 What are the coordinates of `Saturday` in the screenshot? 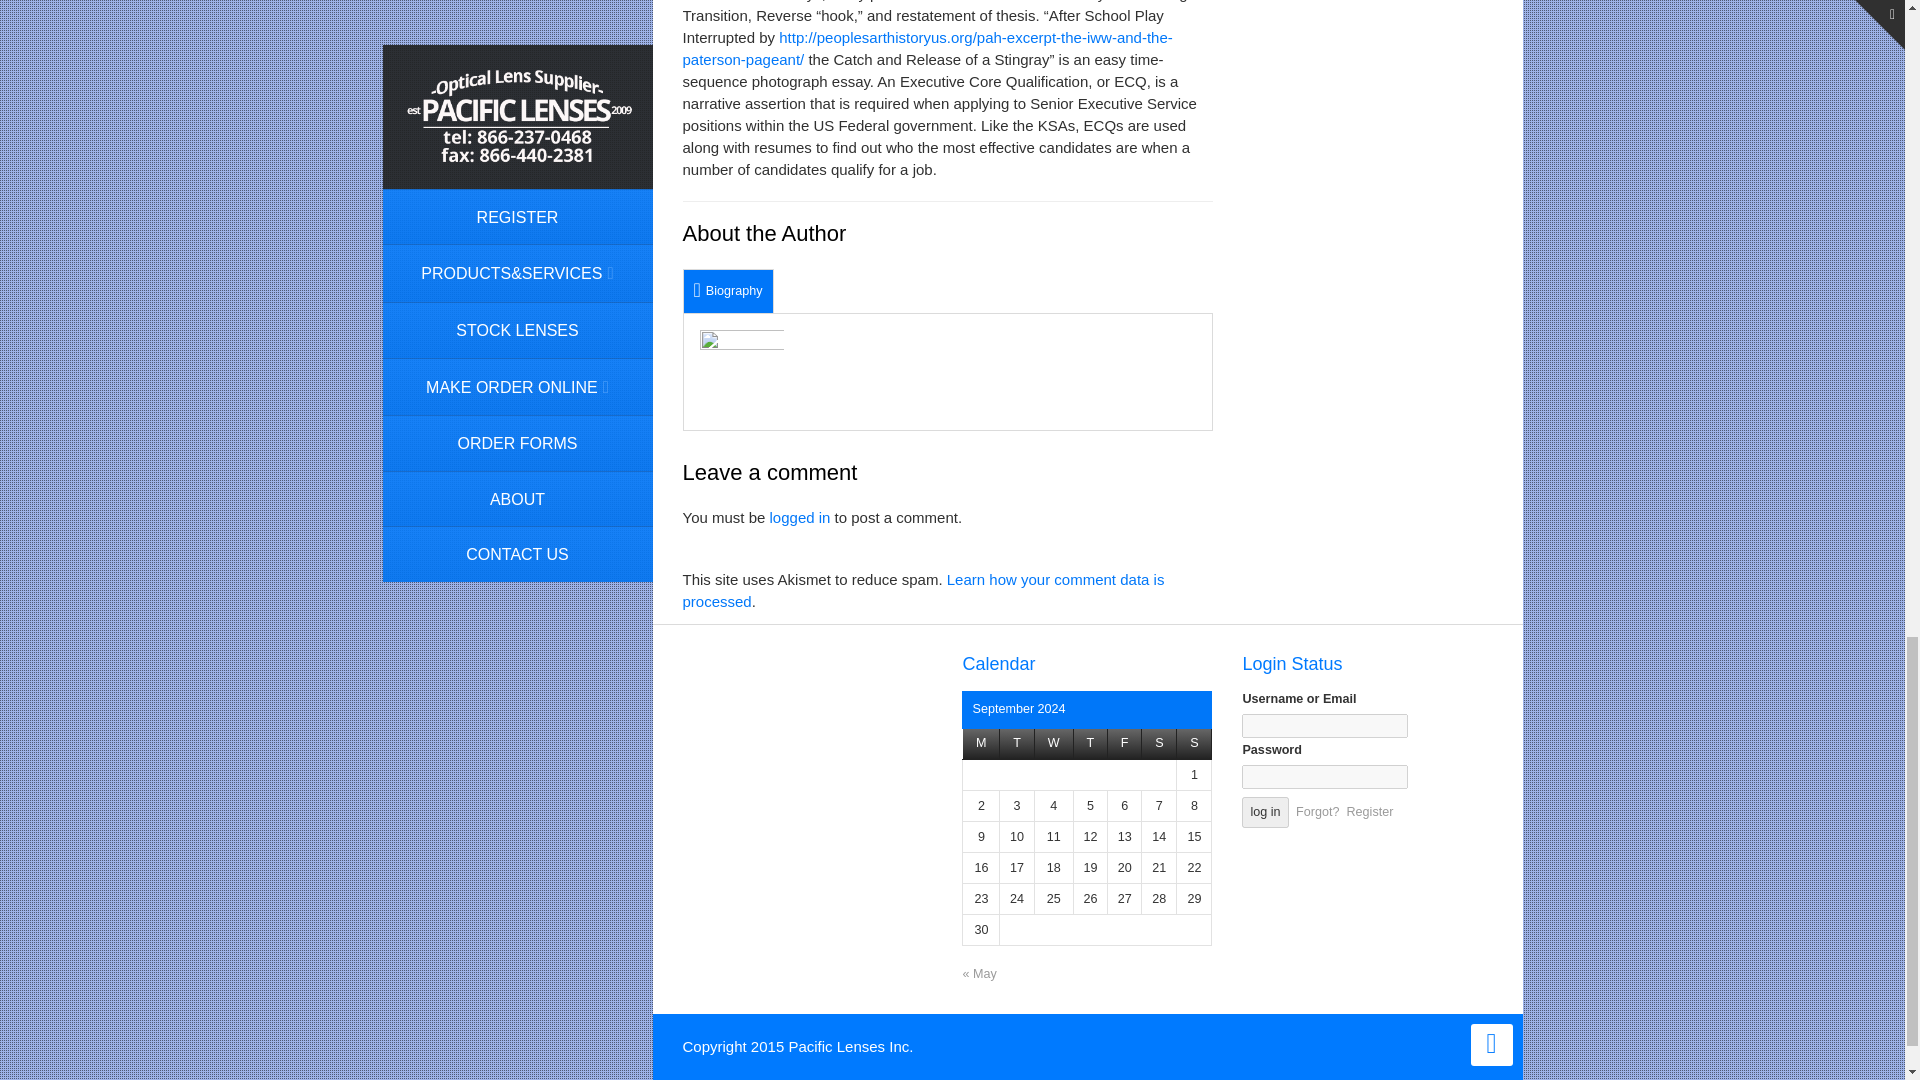 It's located at (1159, 744).